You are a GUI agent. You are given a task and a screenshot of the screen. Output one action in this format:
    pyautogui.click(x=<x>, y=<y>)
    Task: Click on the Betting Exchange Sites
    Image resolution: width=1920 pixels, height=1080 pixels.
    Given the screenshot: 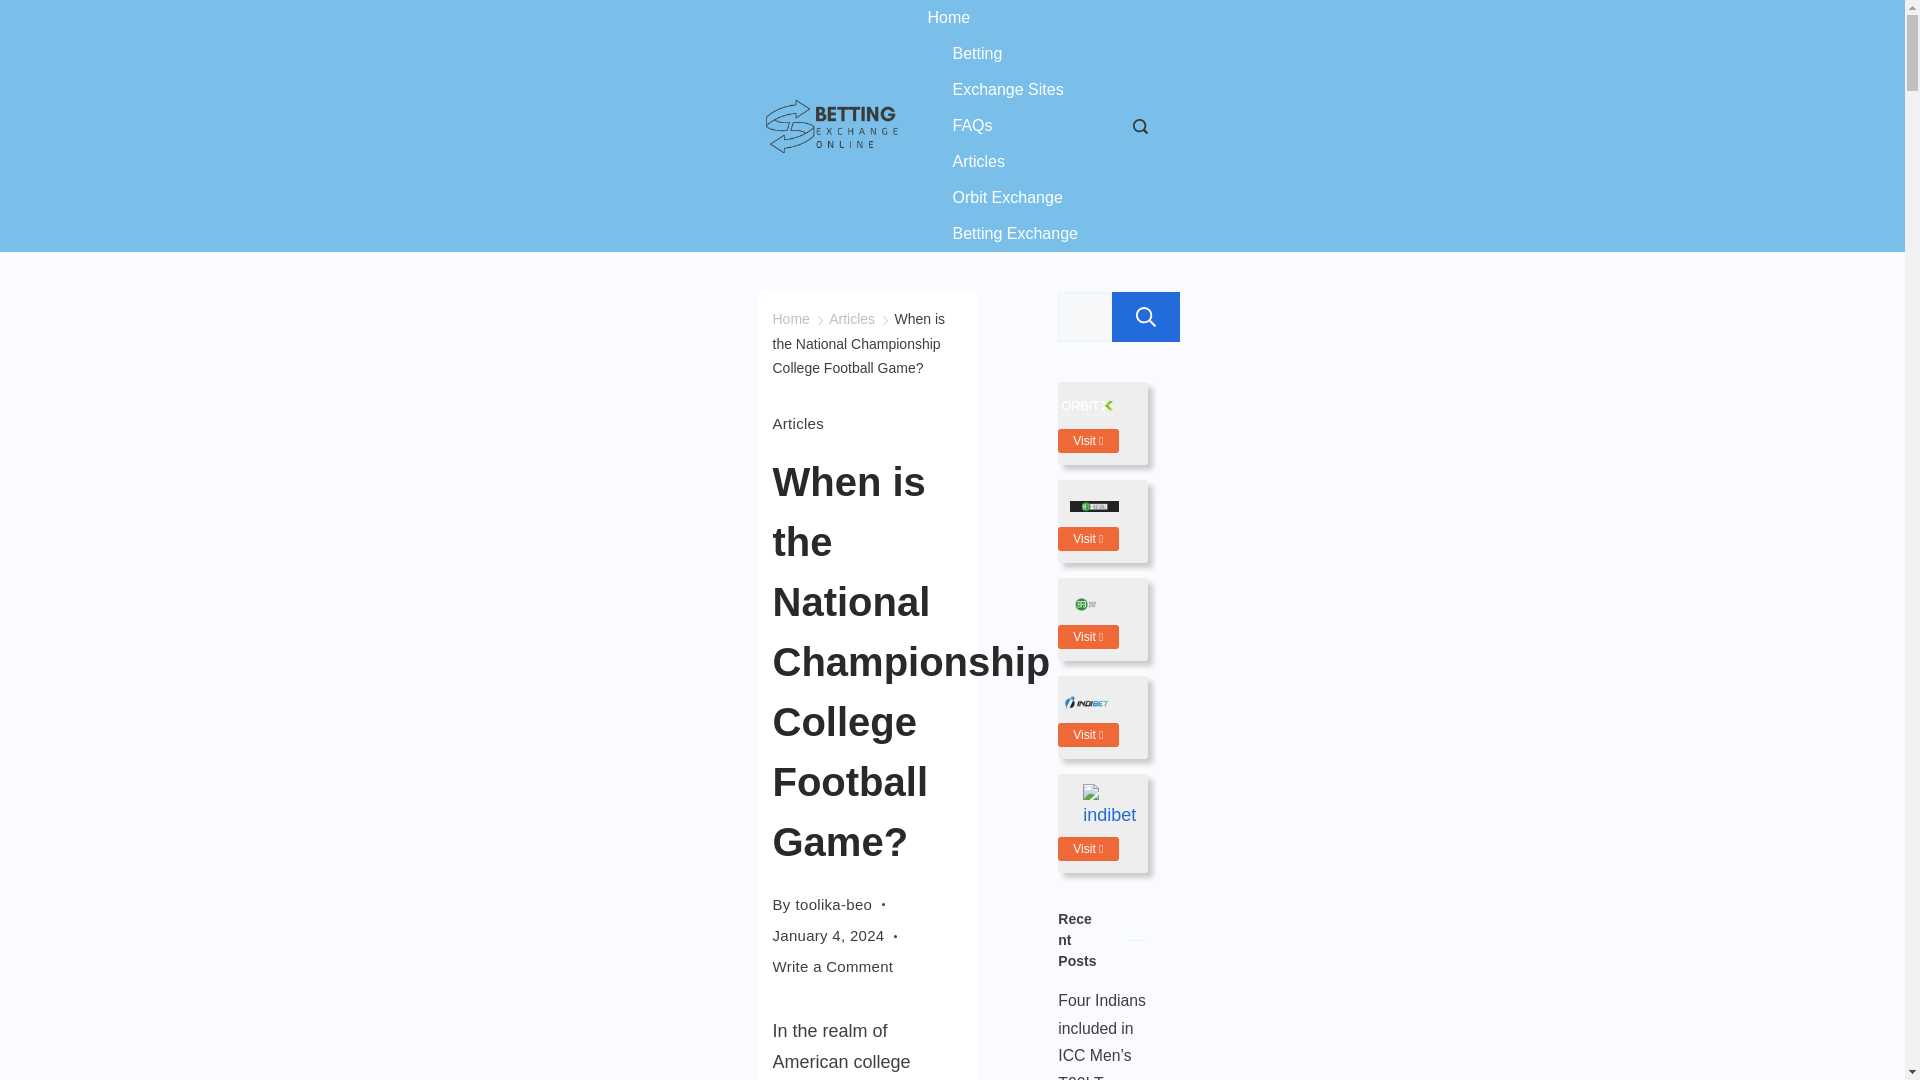 What is the action you would take?
    pyautogui.click(x=1010, y=72)
    